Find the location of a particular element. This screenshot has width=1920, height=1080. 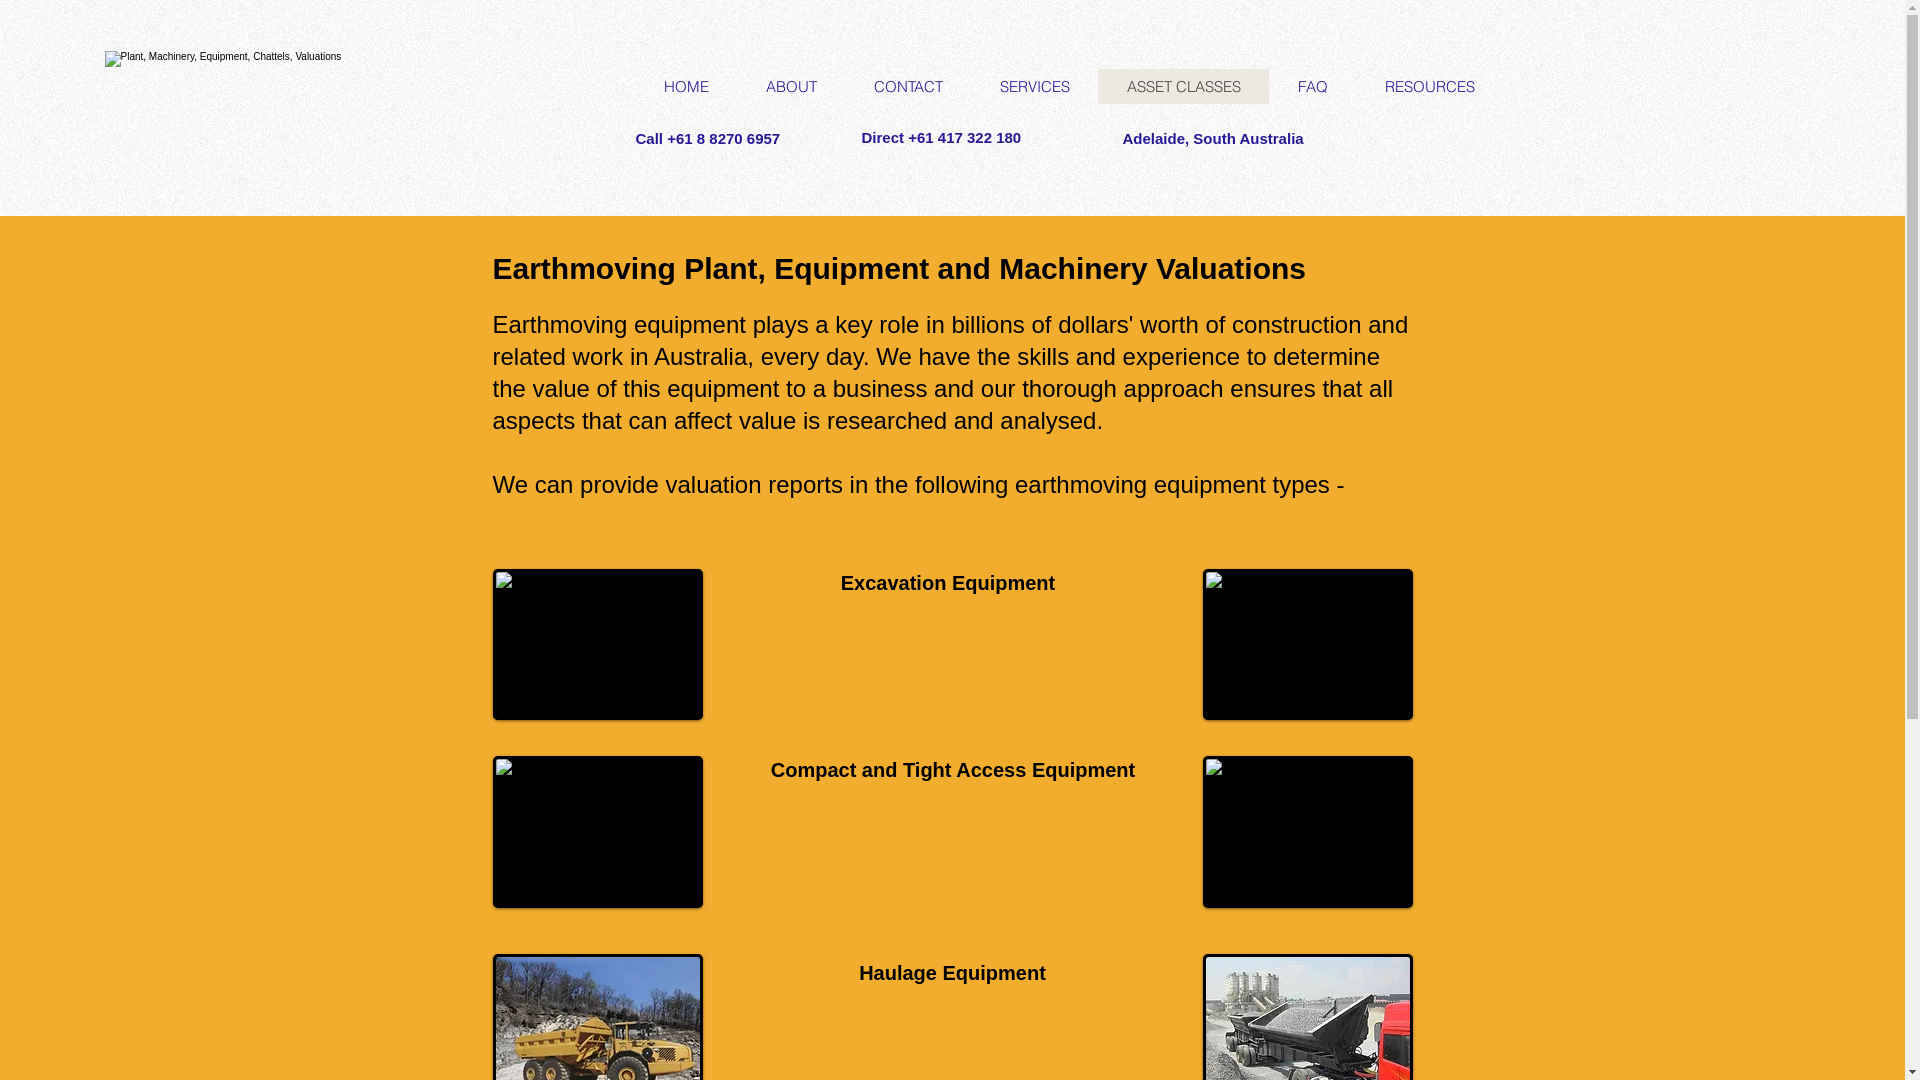

CONTACT is located at coordinates (907, 86).